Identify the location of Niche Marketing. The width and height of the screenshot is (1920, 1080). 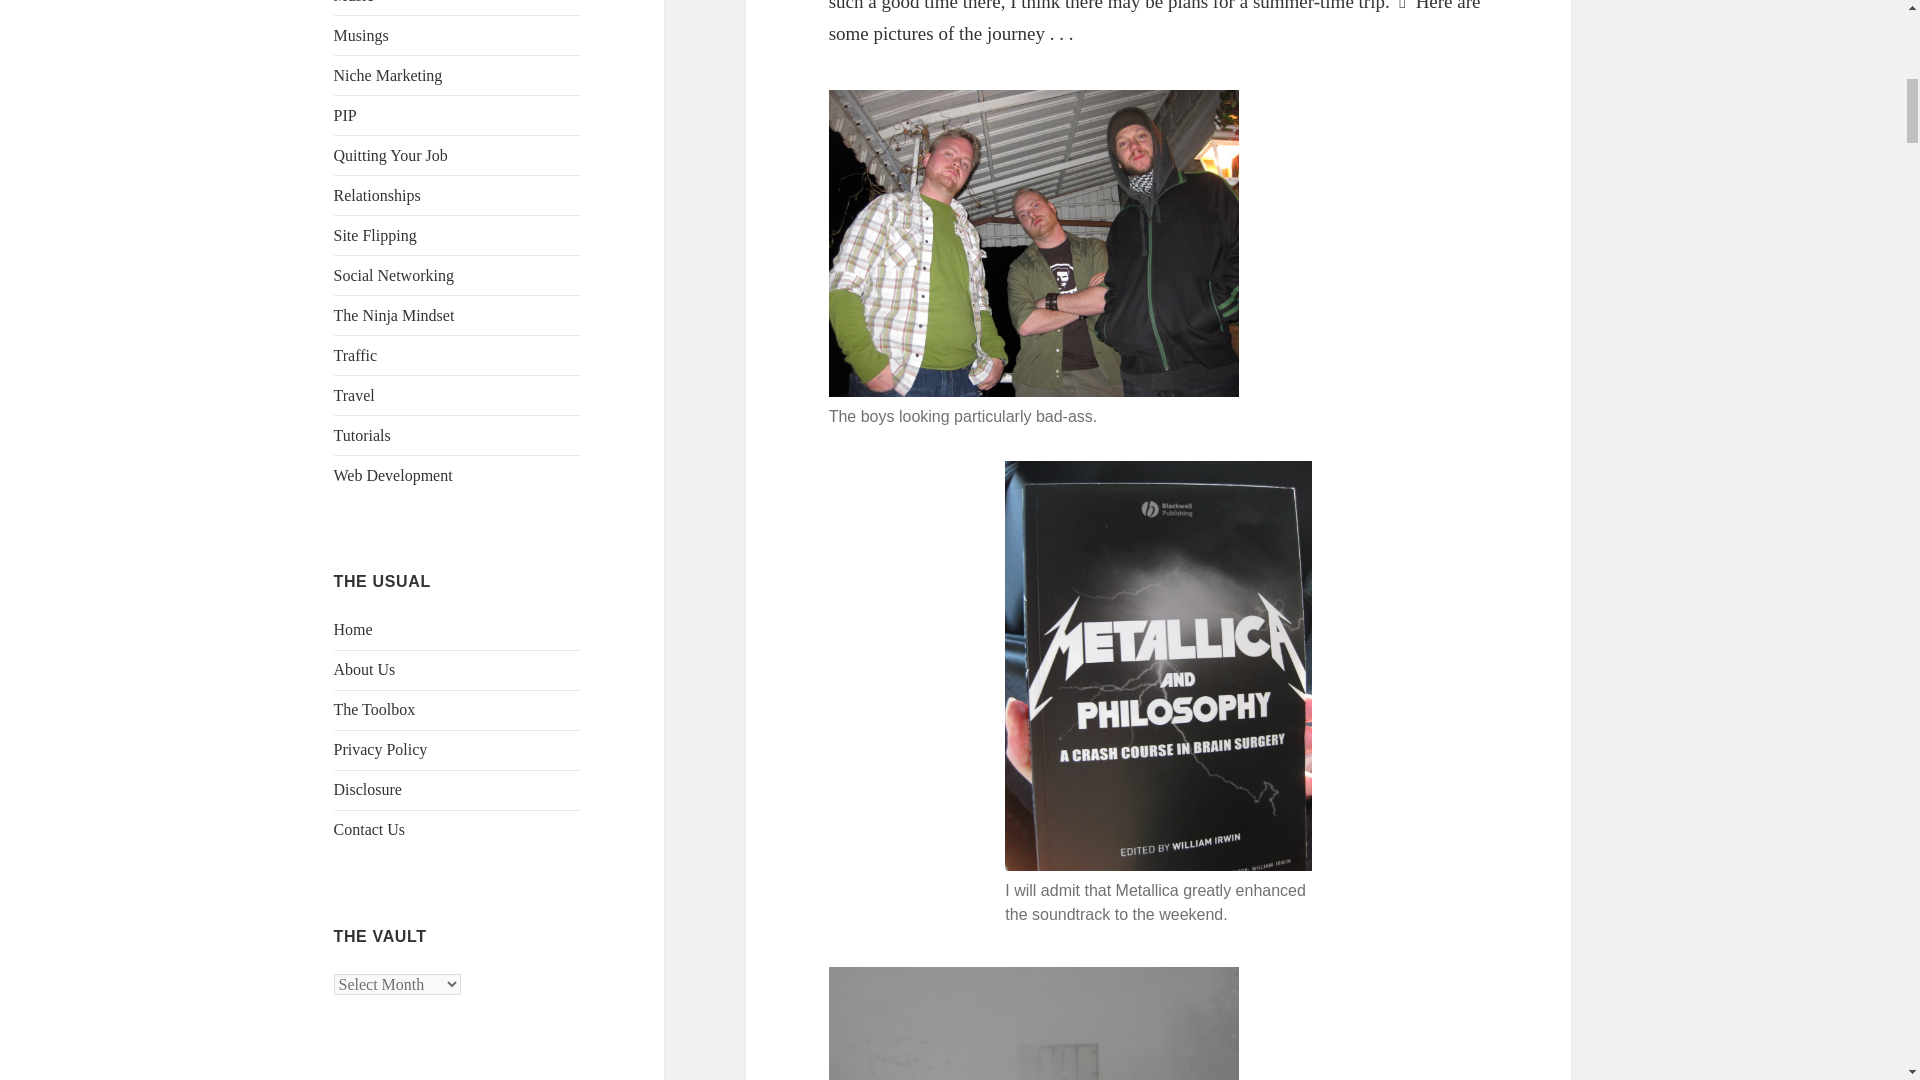
(388, 75).